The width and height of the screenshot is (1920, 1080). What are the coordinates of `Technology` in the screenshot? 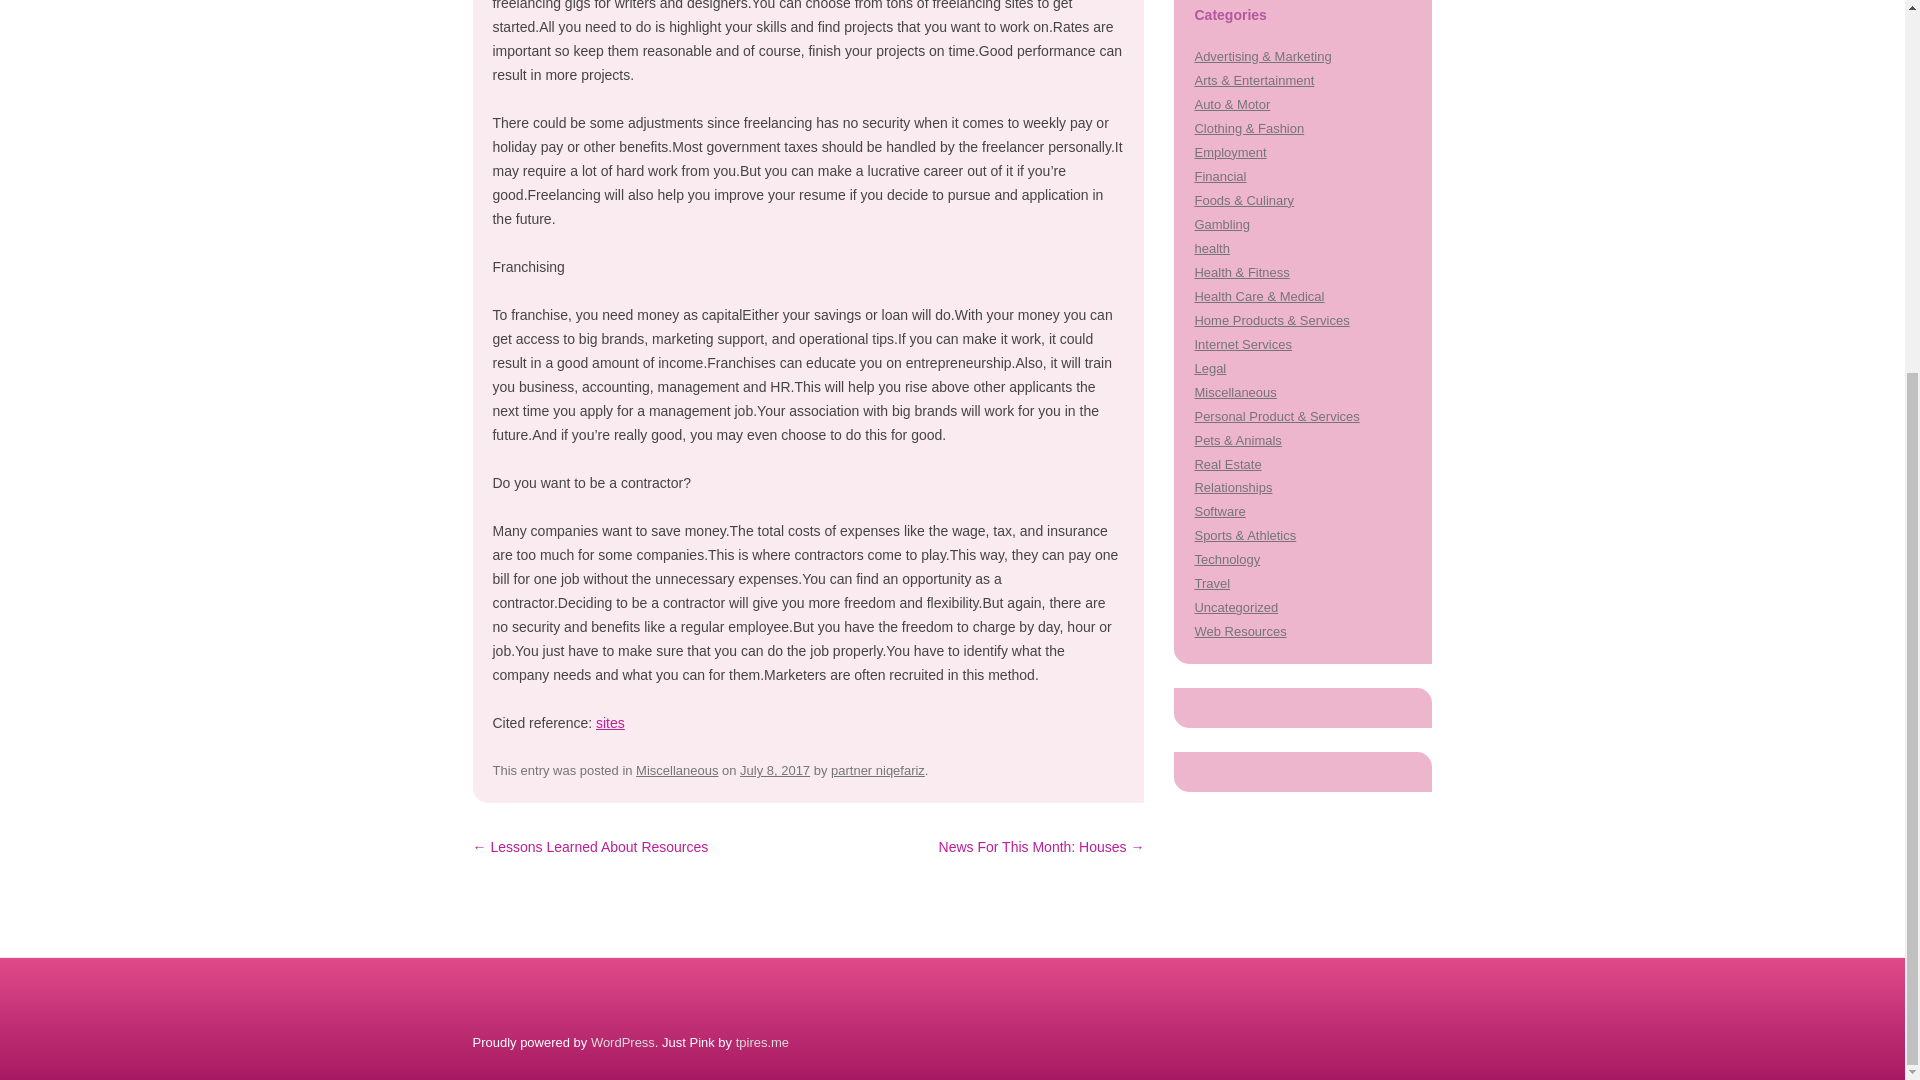 It's located at (1226, 559).